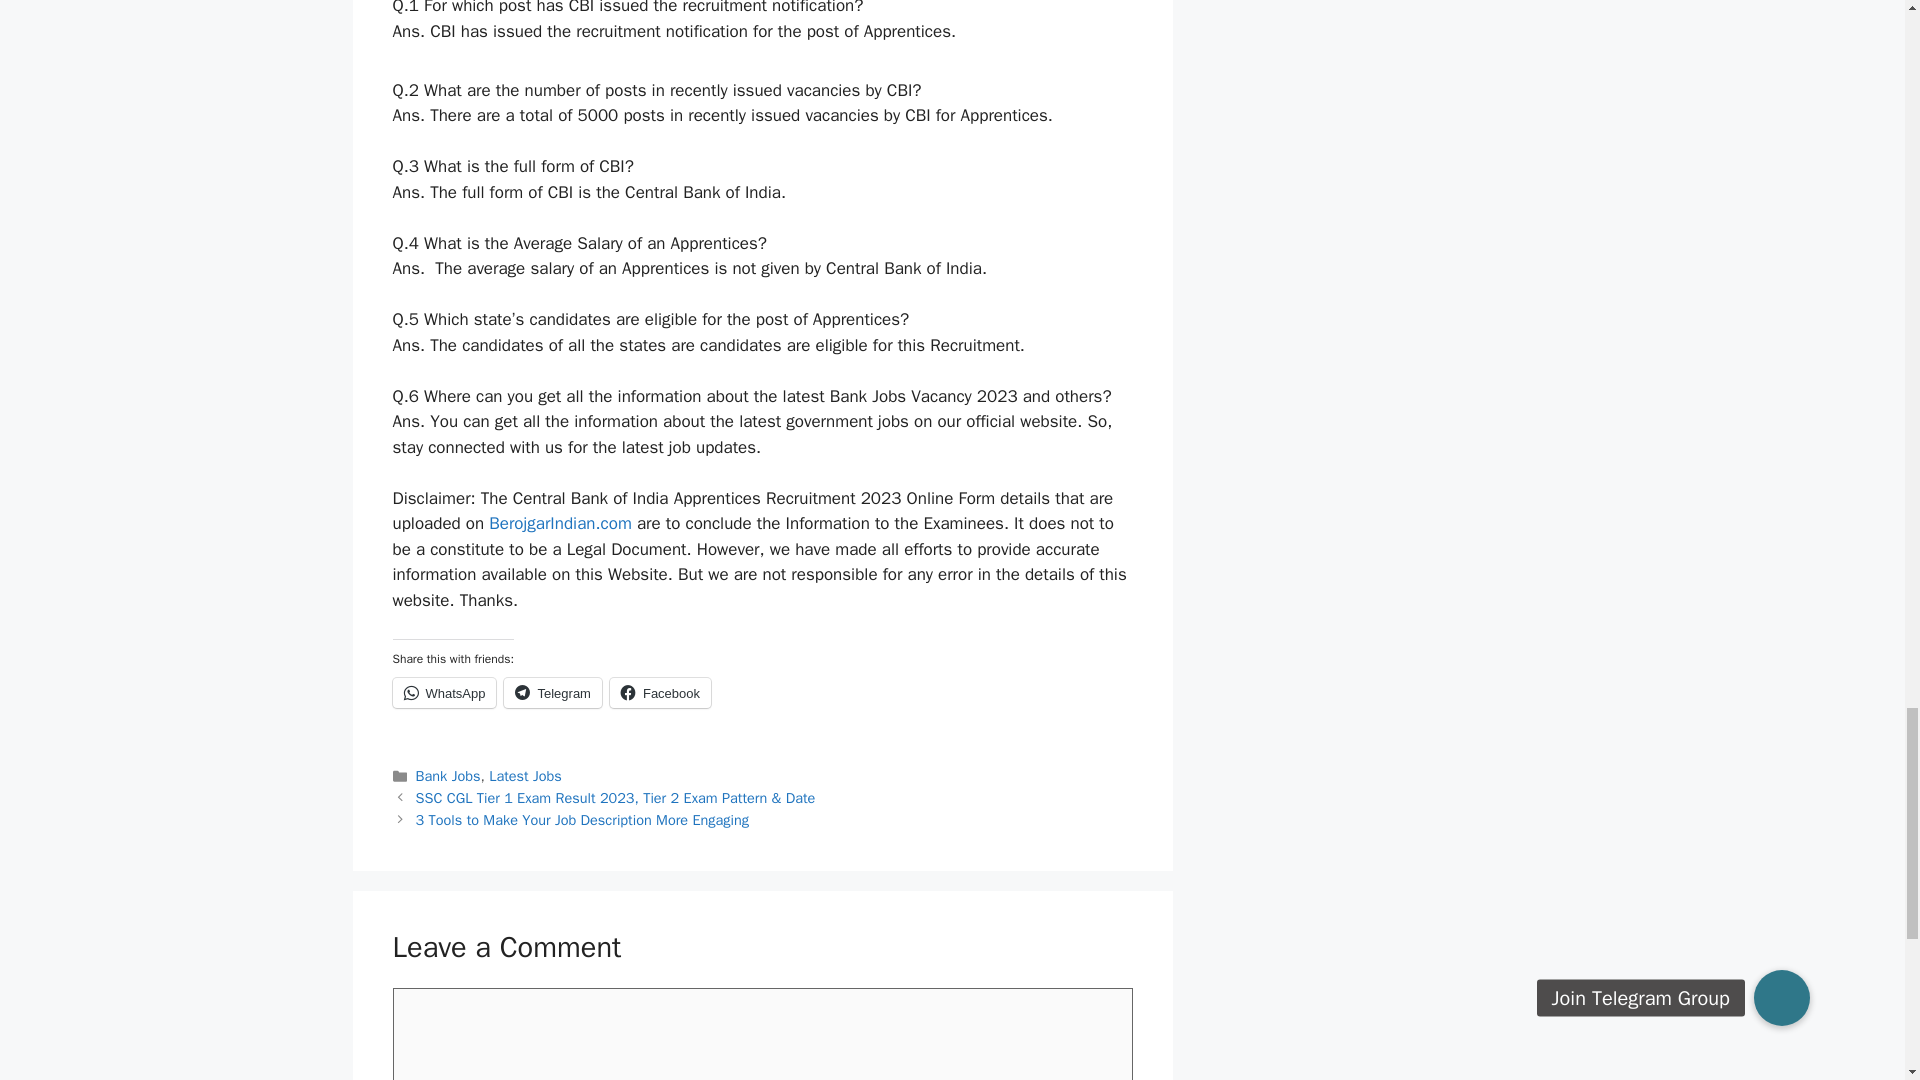 The image size is (1920, 1080). What do you see at coordinates (552, 693) in the screenshot?
I see `Telegram` at bounding box center [552, 693].